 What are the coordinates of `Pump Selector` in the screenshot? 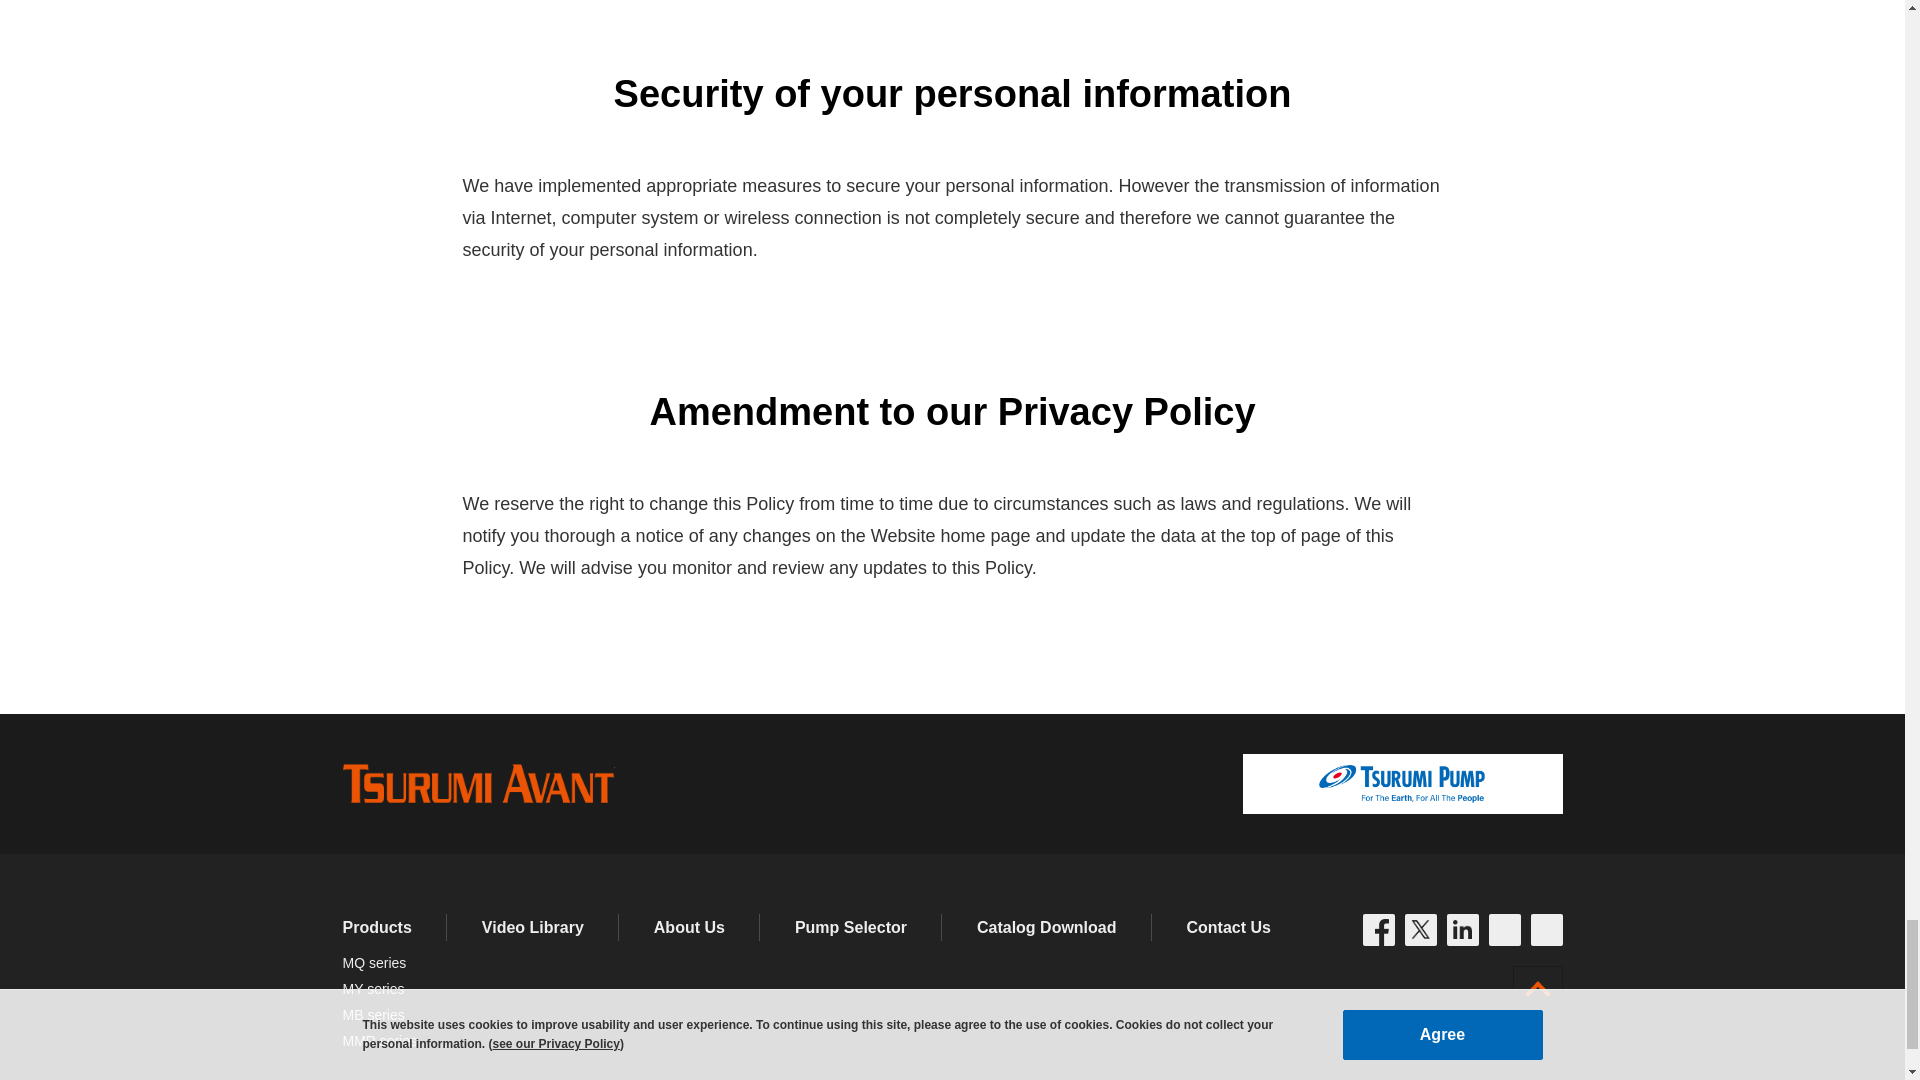 It's located at (850, 928).